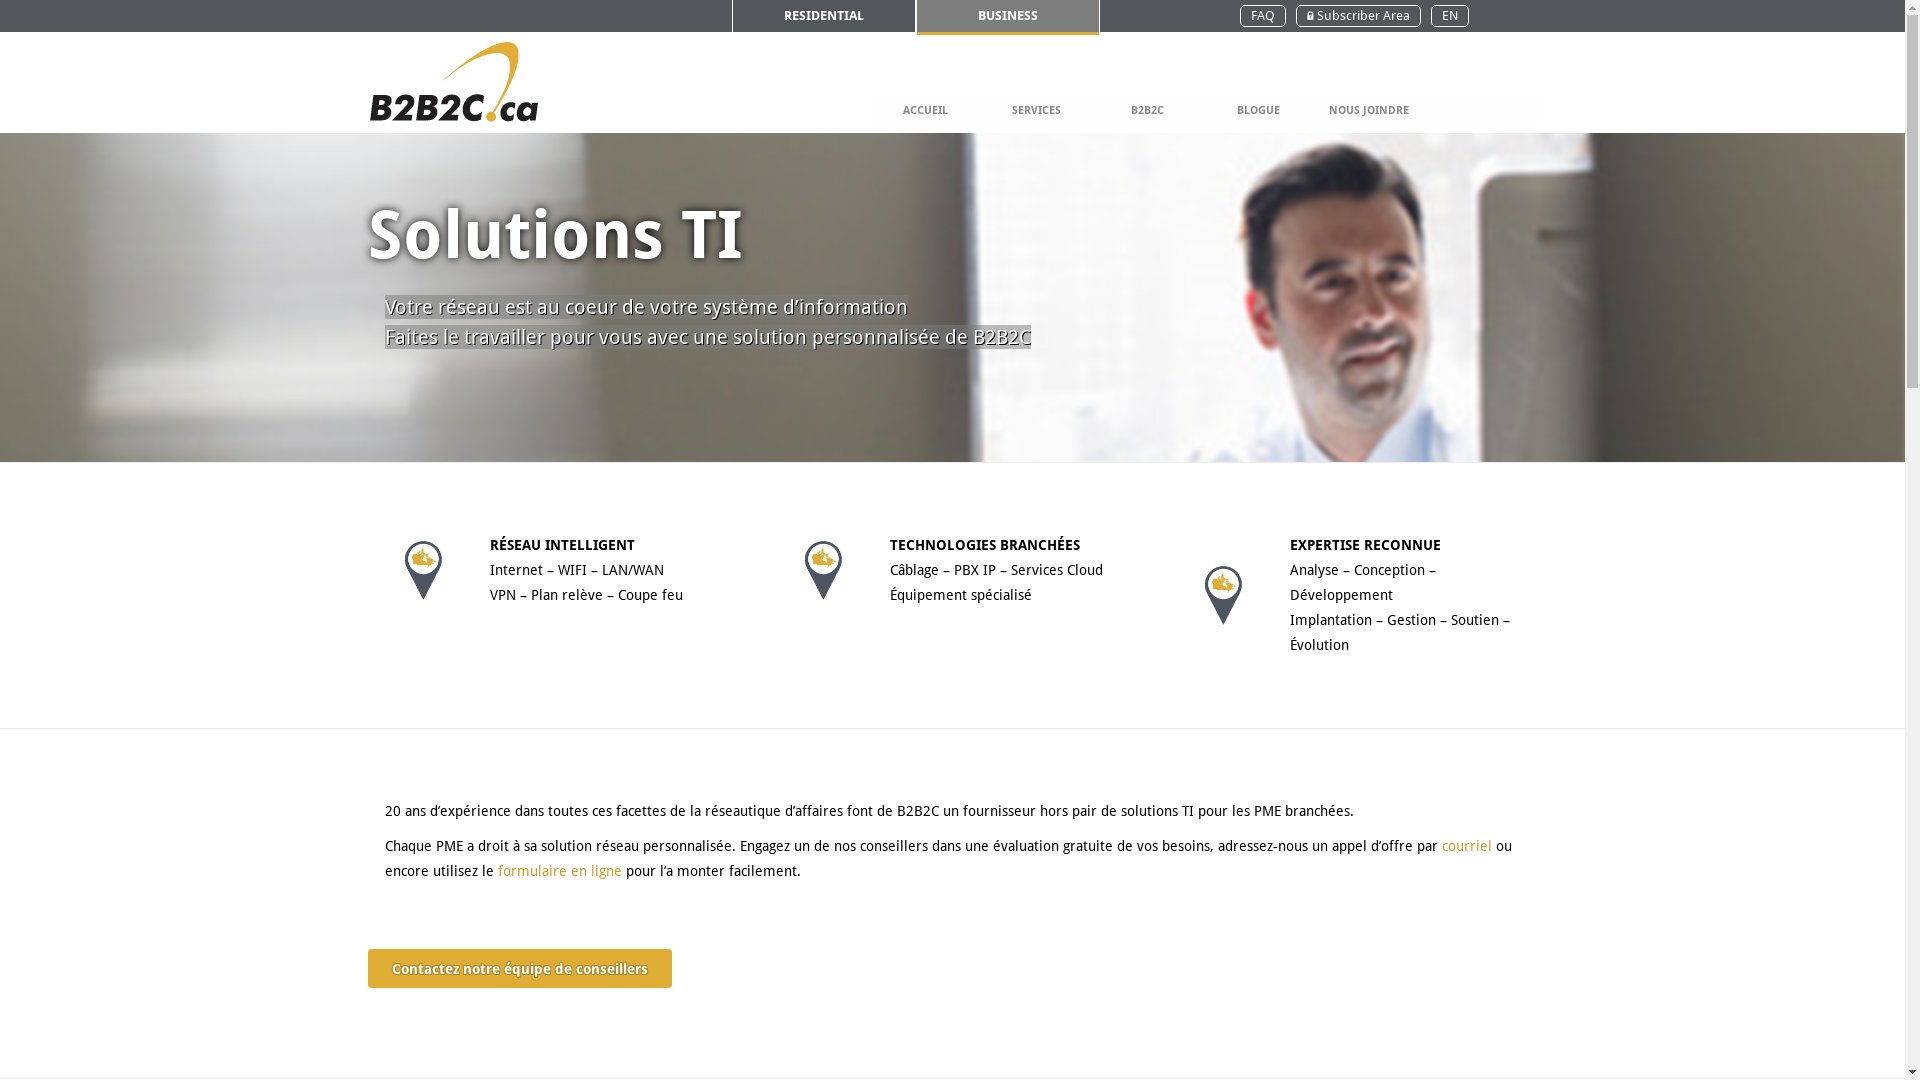 This screenshot has width=1920, height=1080. Describe the element at coordinates (1263, 16) in the screenshot. I see `FAQ` at that location.